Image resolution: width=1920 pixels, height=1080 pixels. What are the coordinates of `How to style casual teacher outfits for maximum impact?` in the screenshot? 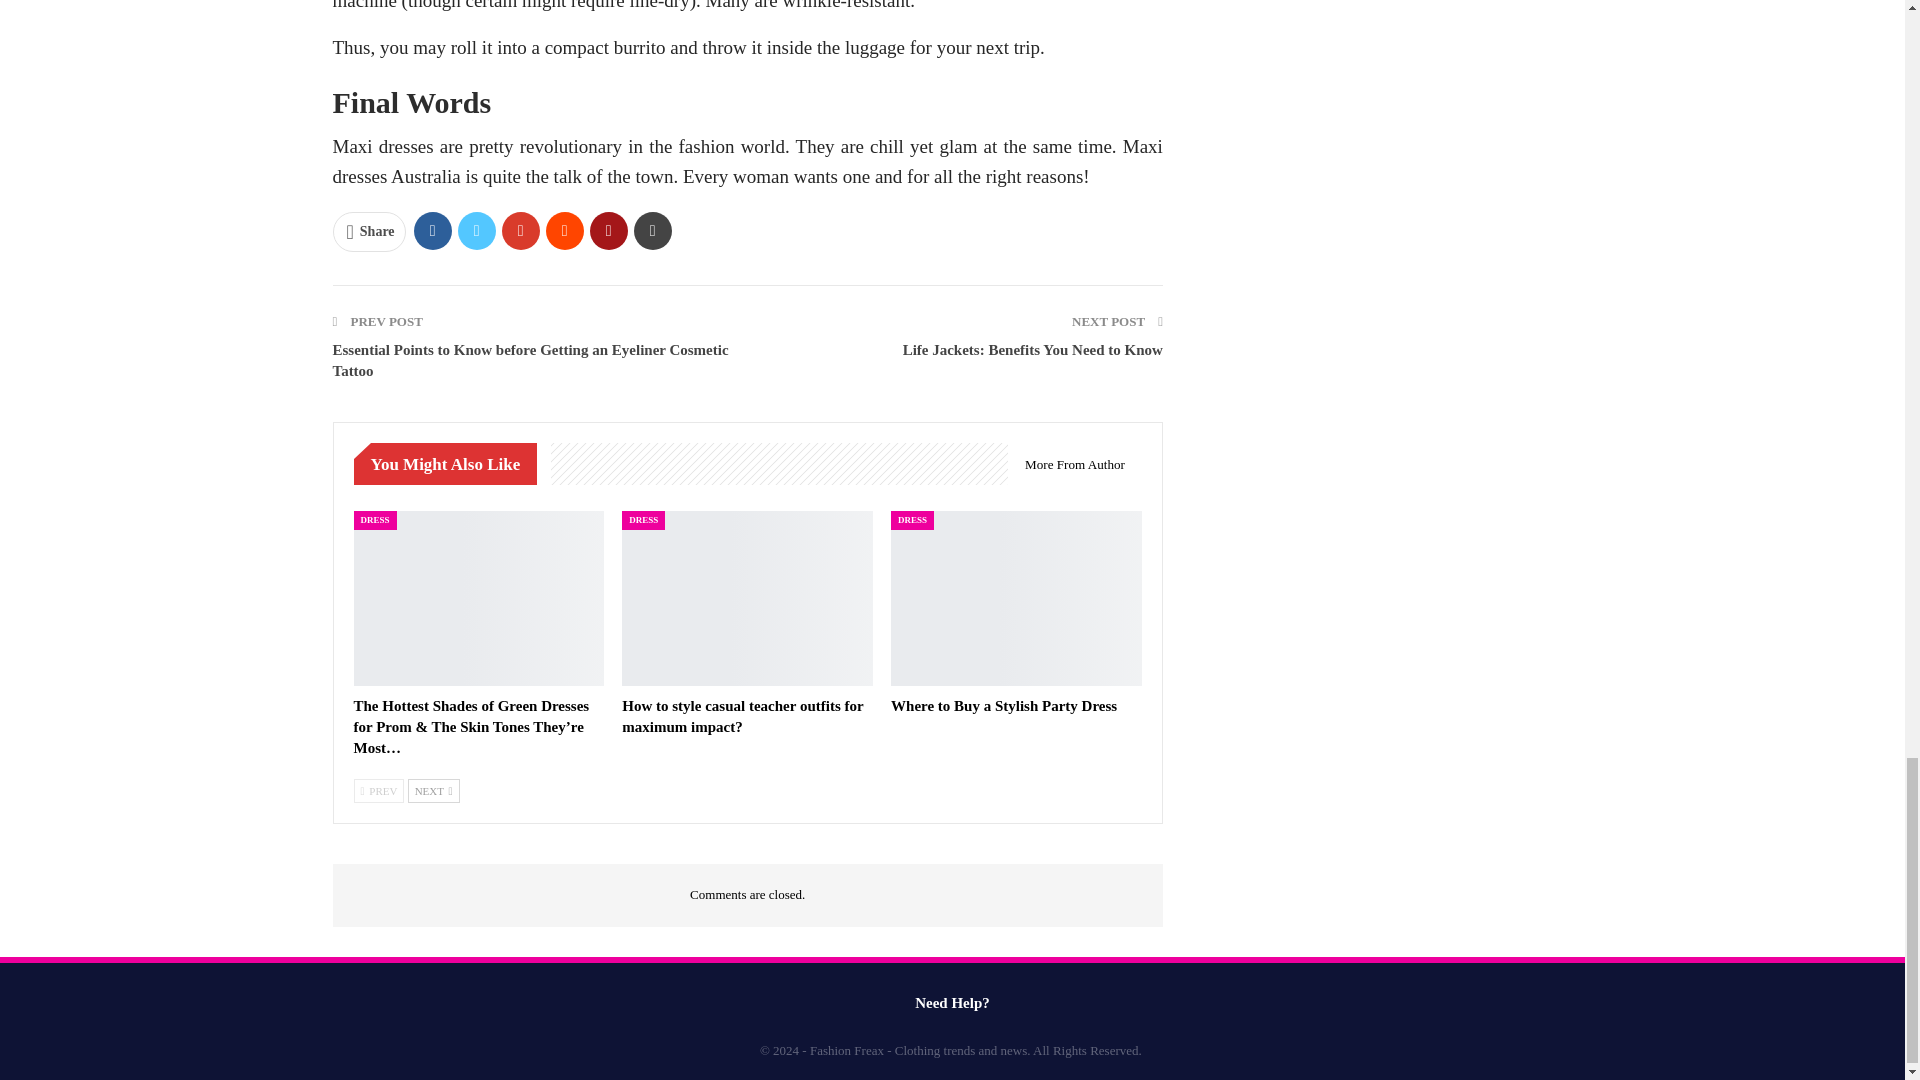 It's located at (748, 598).